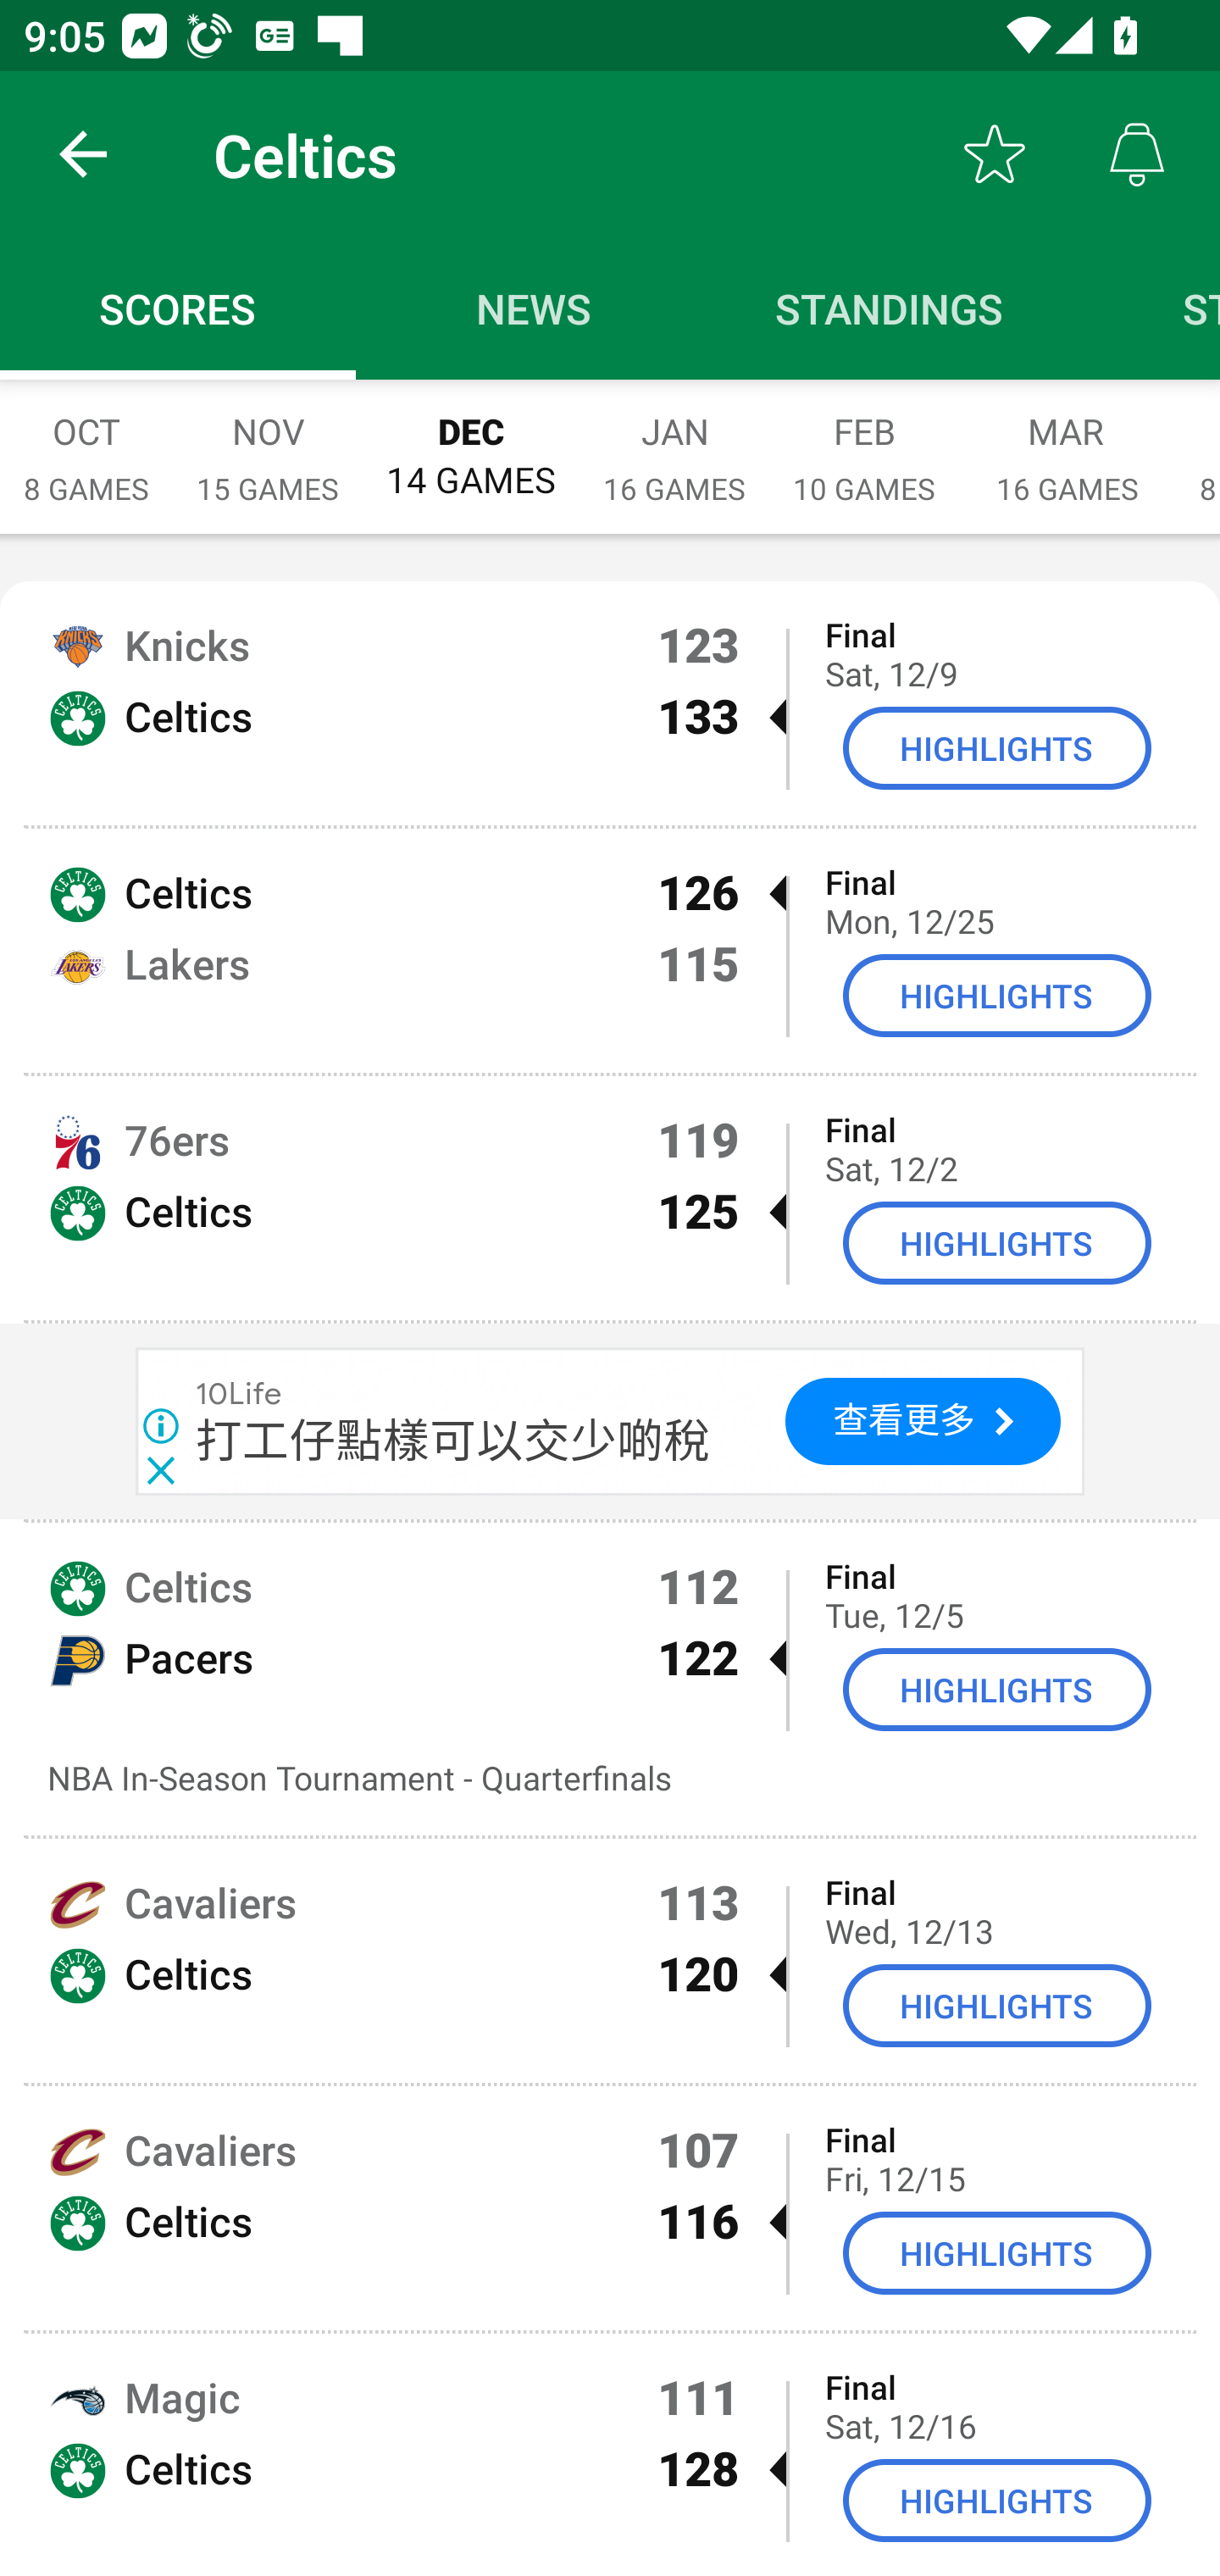  Describe the element at coordinates (1067, 441) in the screenshot. I see `MAR 16 GAMES` at that location.